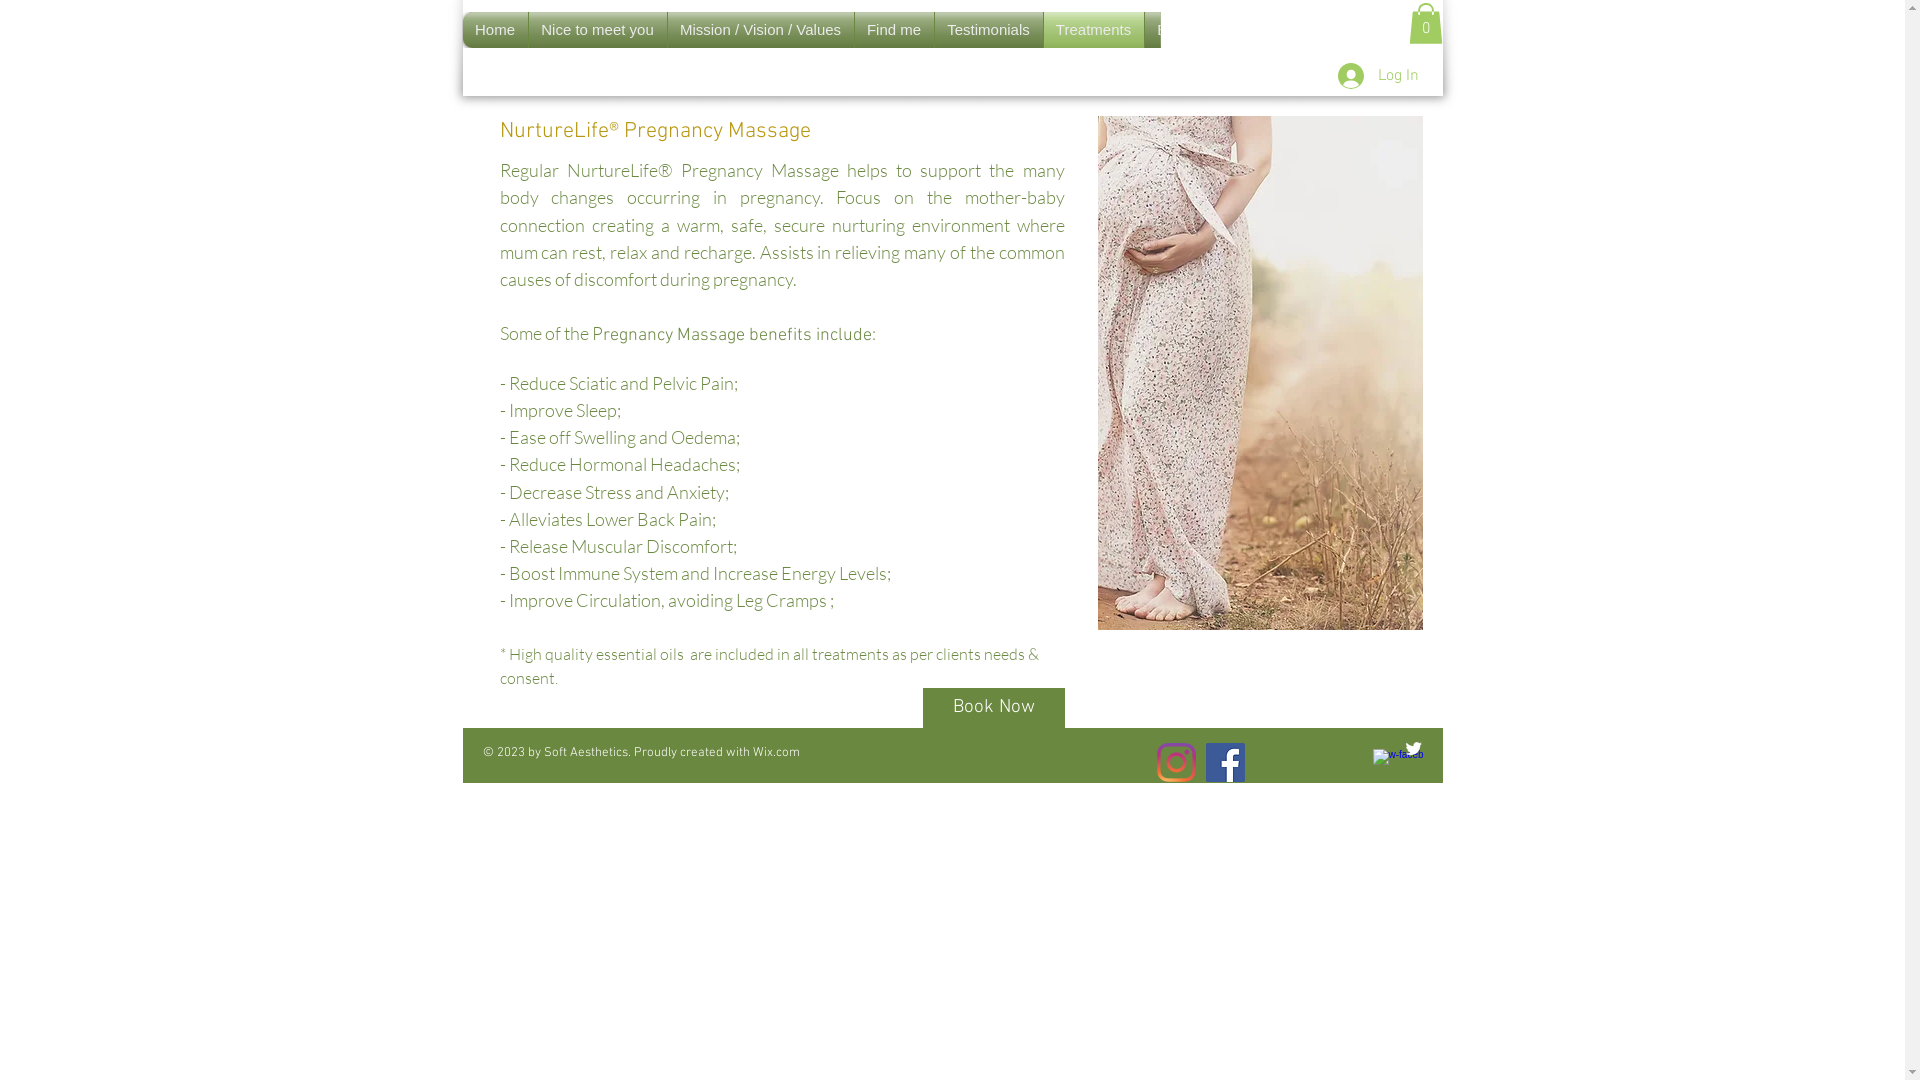  I want to click on 0, so click(1425, 24).